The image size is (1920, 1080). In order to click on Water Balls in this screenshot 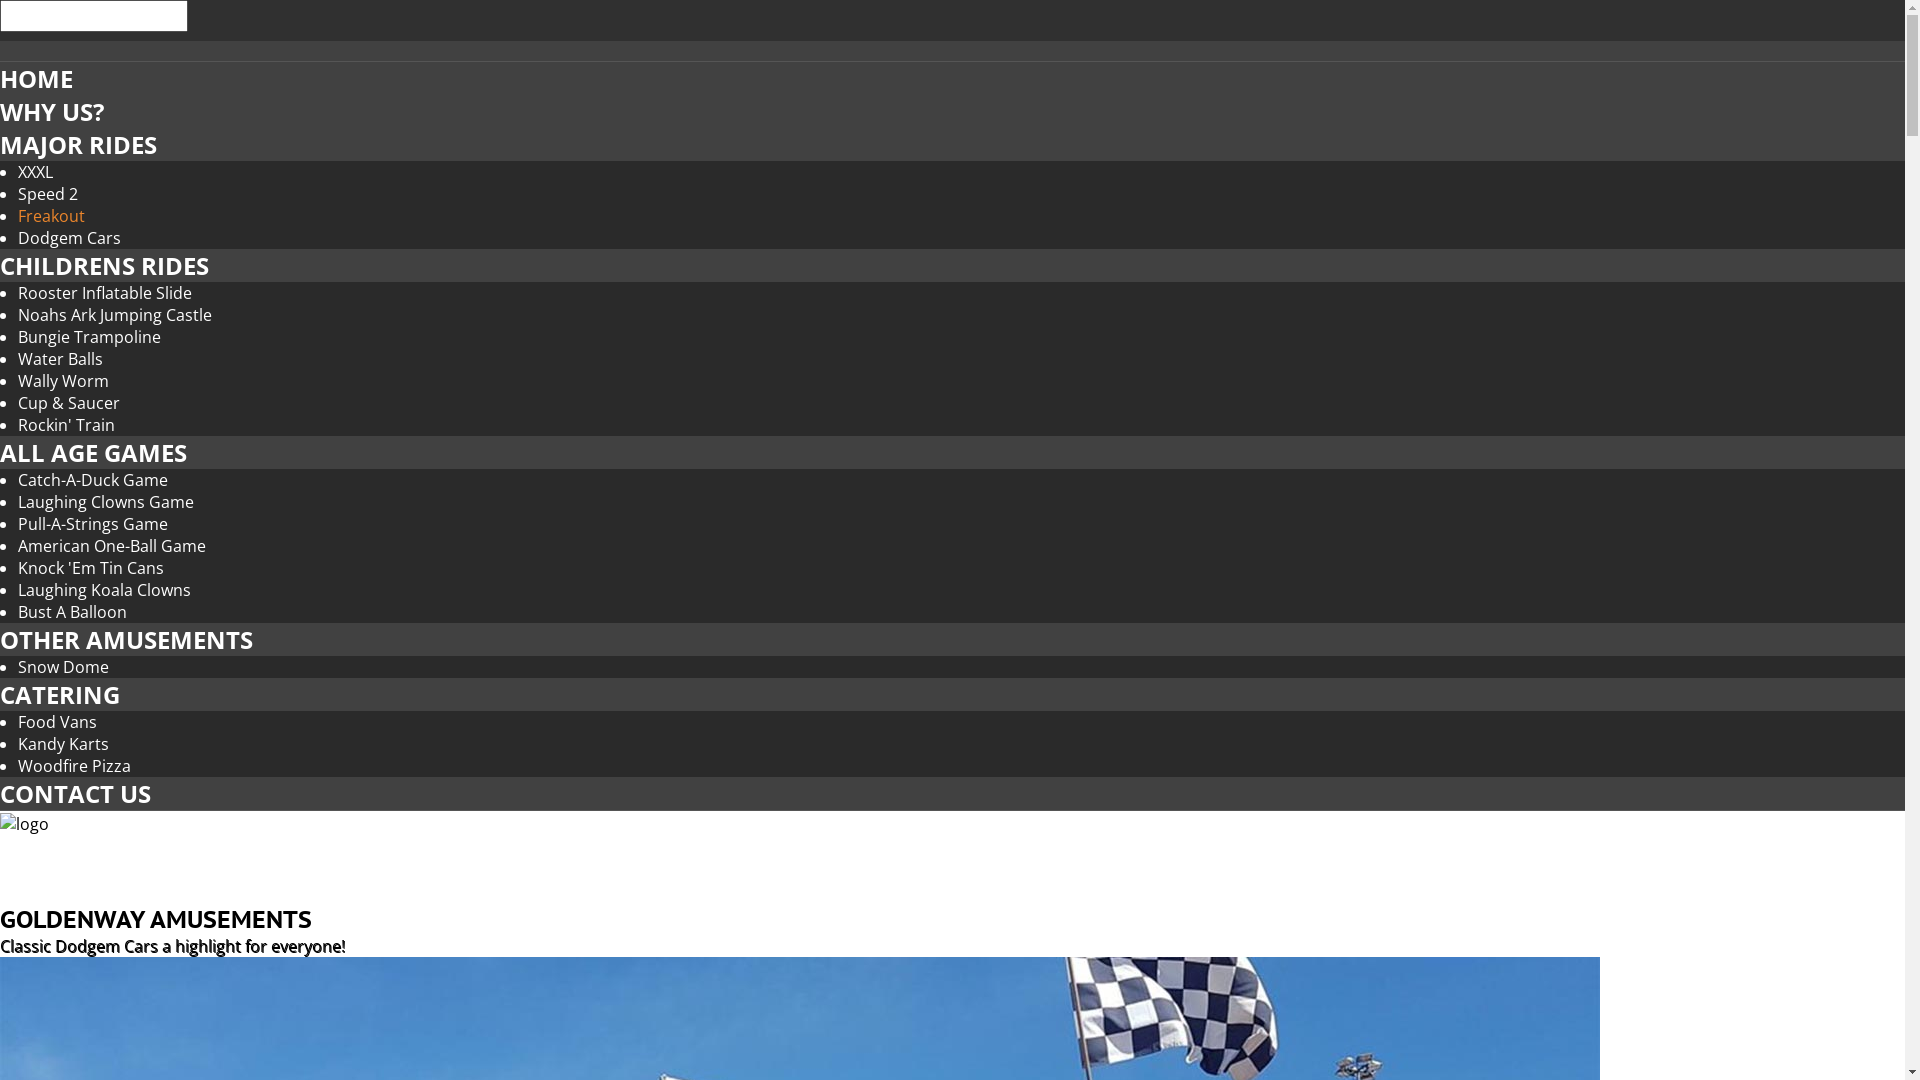, I will do `click(60, 359)`.